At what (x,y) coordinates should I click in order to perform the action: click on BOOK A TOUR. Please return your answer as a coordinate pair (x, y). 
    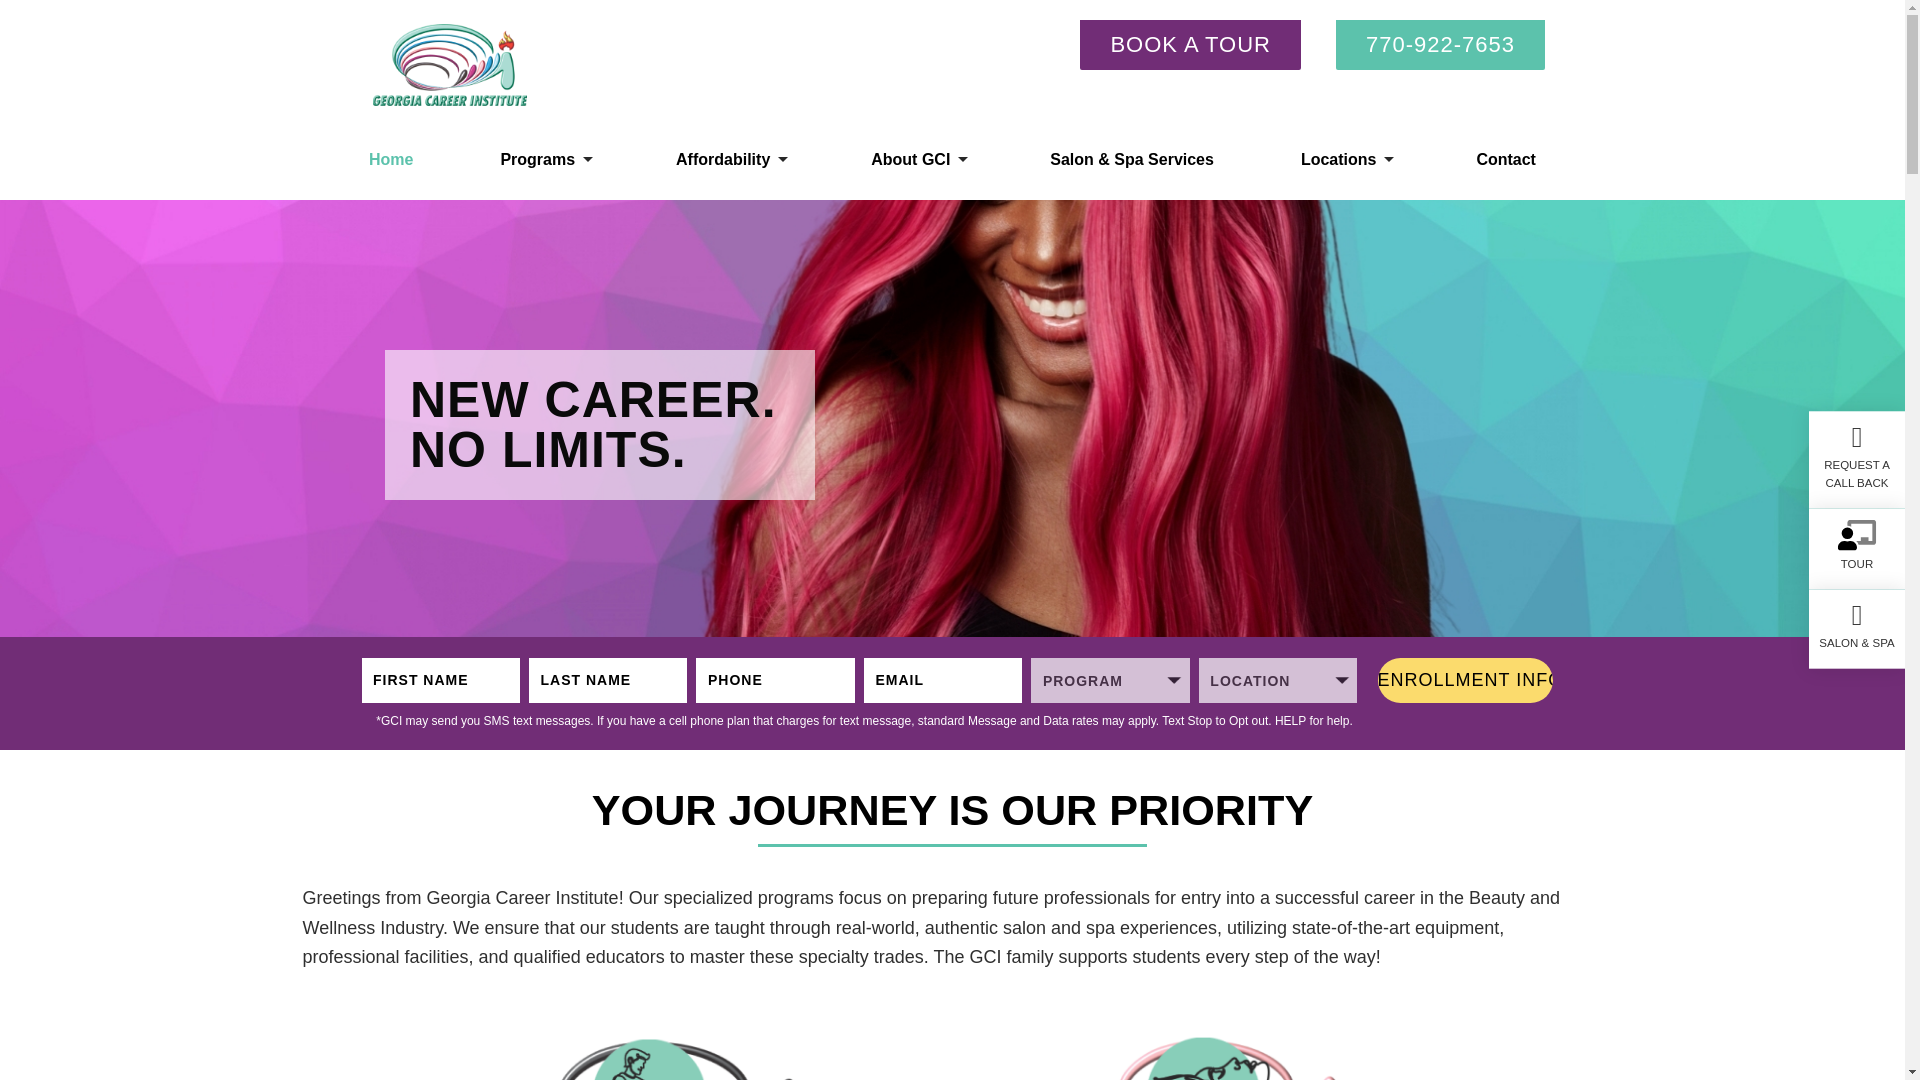
    Looking at the image, I should click on (1190, 45).